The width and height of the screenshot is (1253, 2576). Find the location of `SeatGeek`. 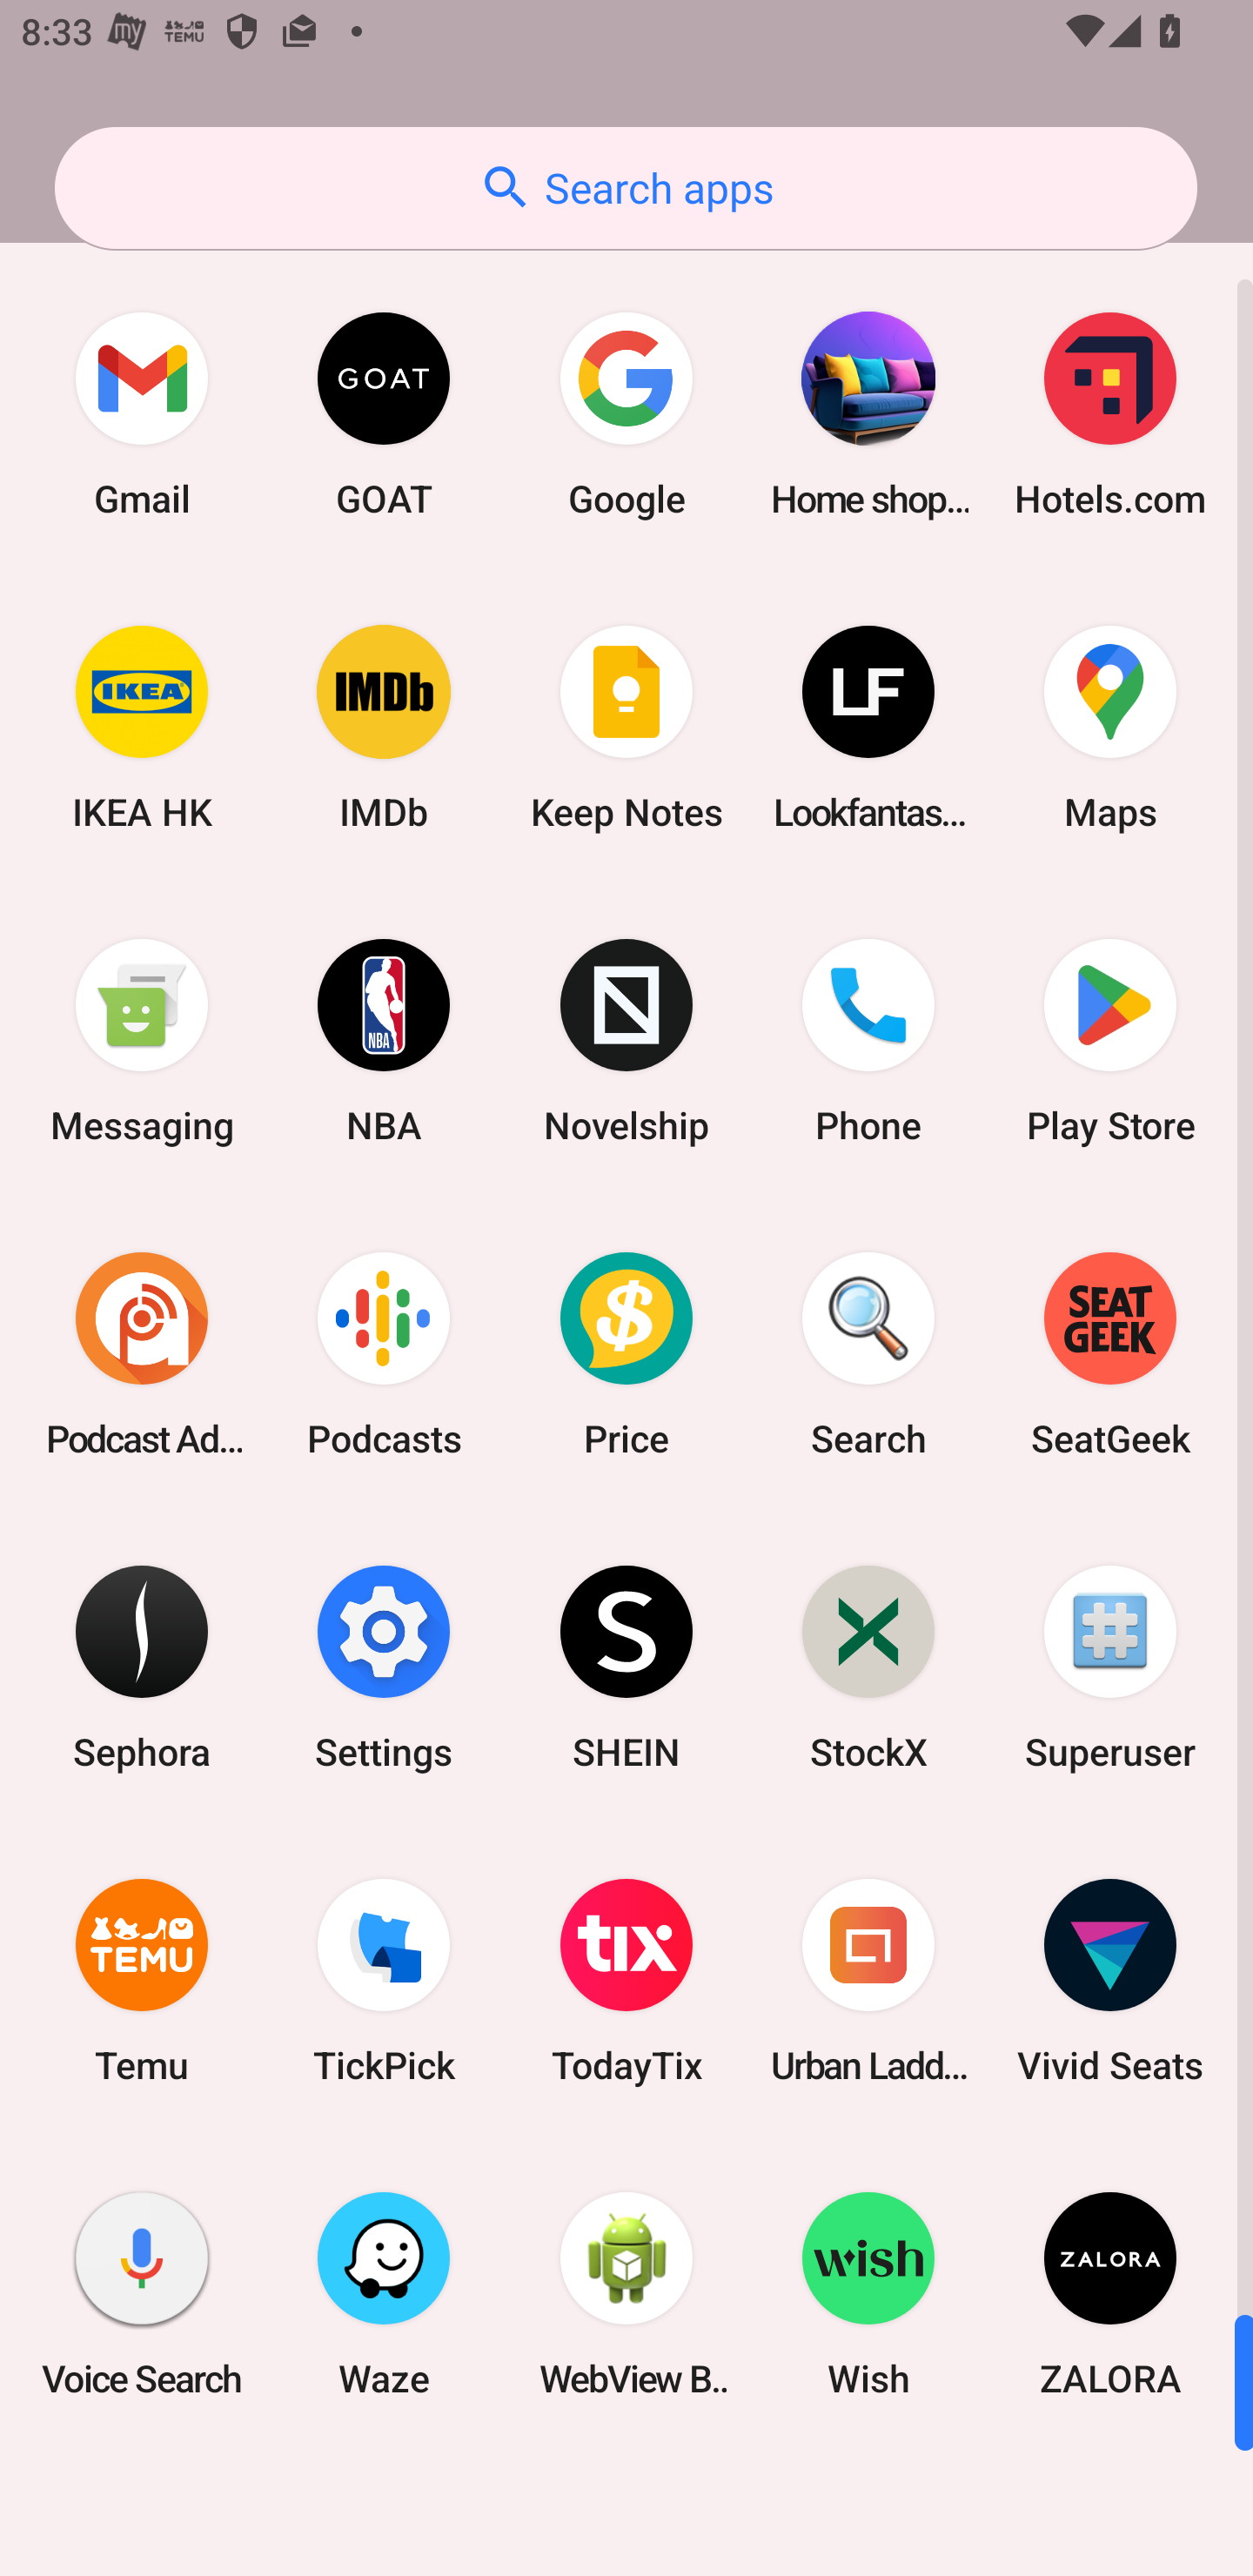

SeatGeek is located at coordinates (1110, 1353).